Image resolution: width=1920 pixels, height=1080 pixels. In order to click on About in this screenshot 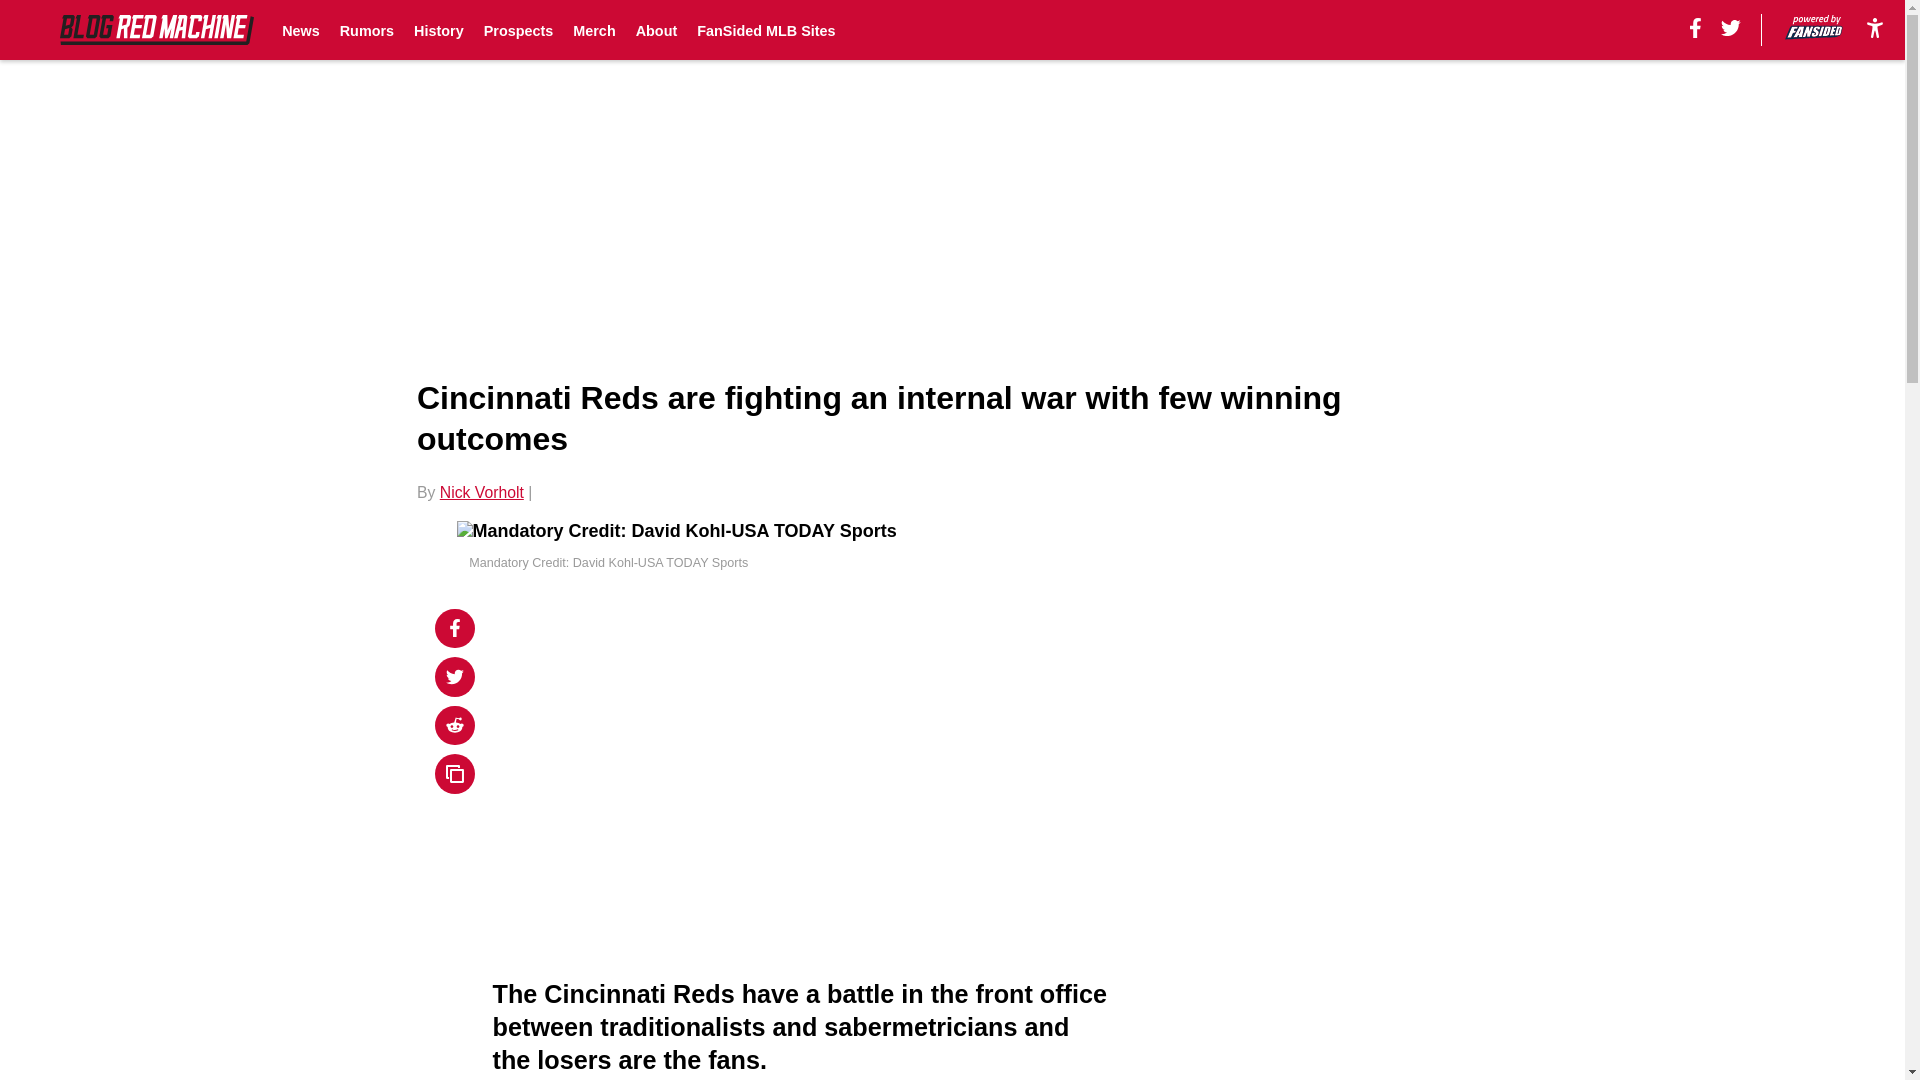, I will do `click(656, 30)`.